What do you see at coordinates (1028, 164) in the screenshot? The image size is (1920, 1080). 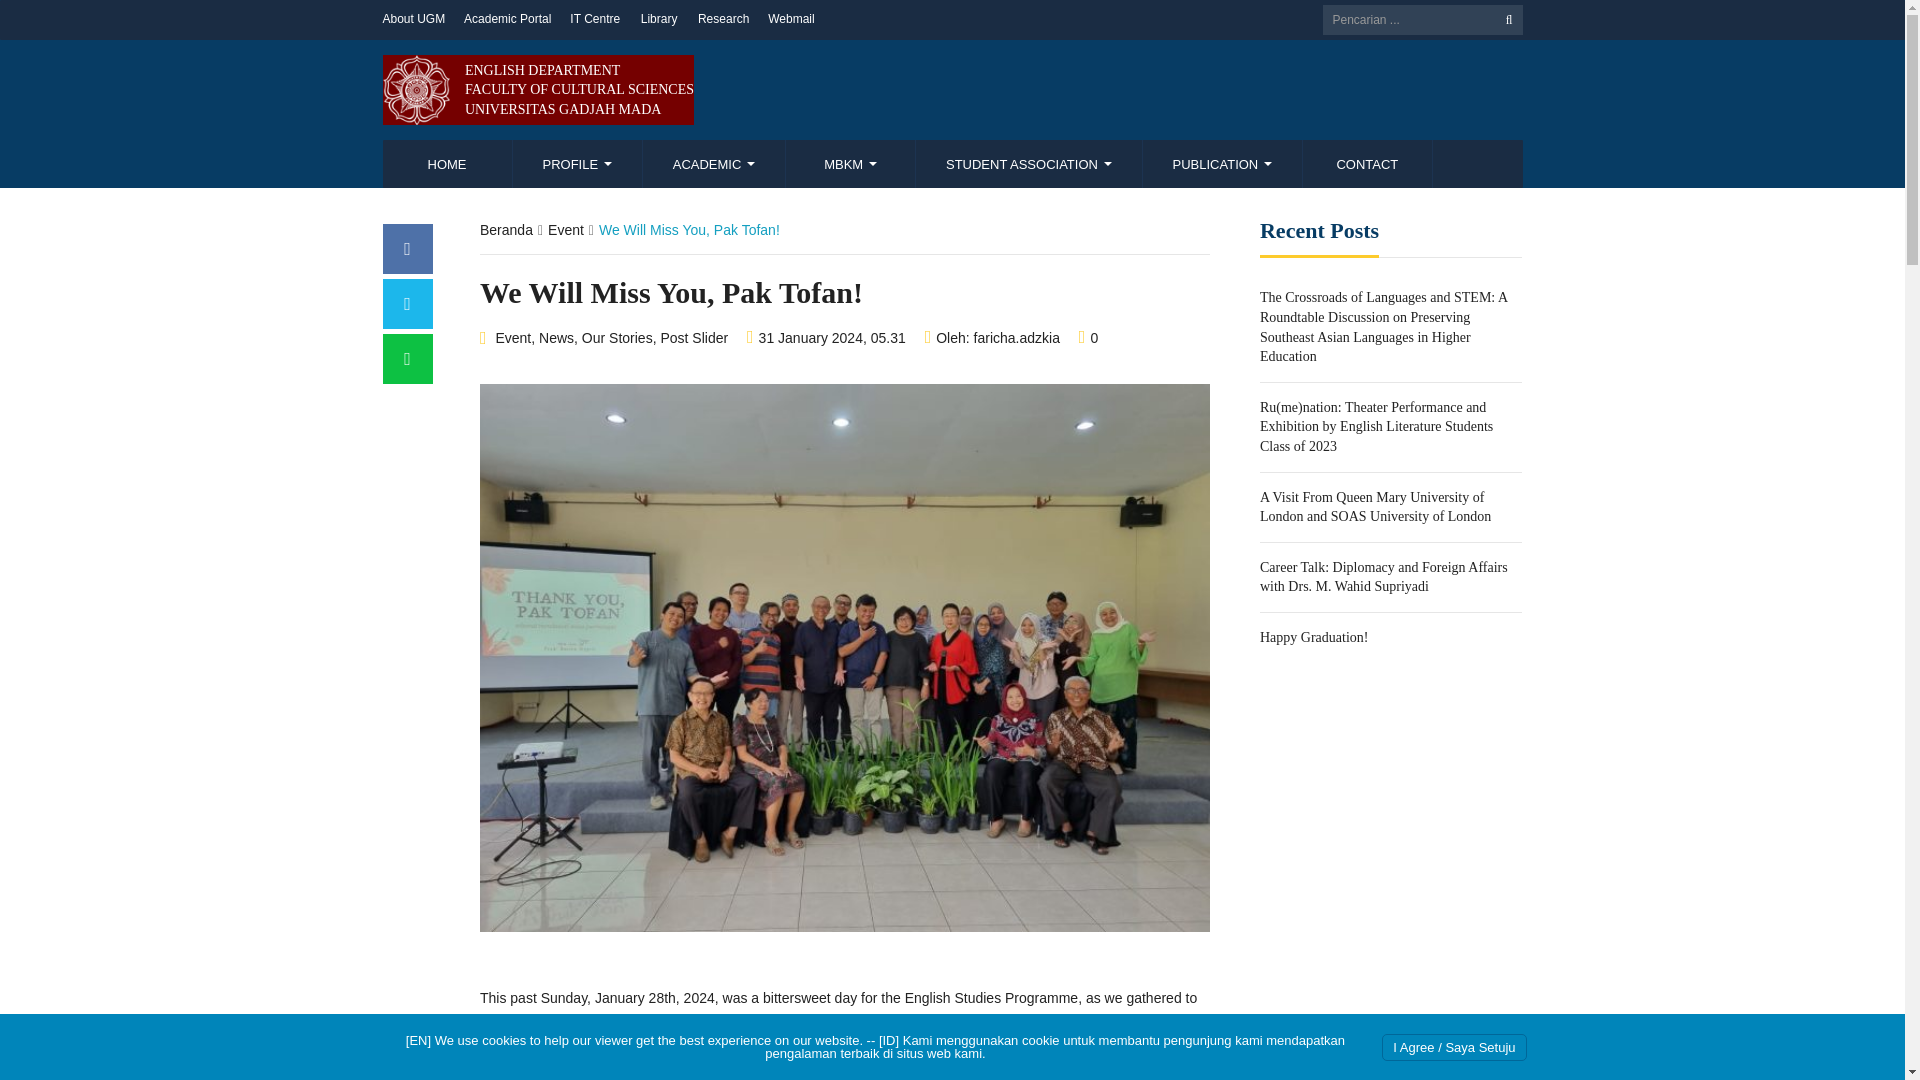 I see `STUDENT ASSOCIATION` at bounding box center [1028, 164].